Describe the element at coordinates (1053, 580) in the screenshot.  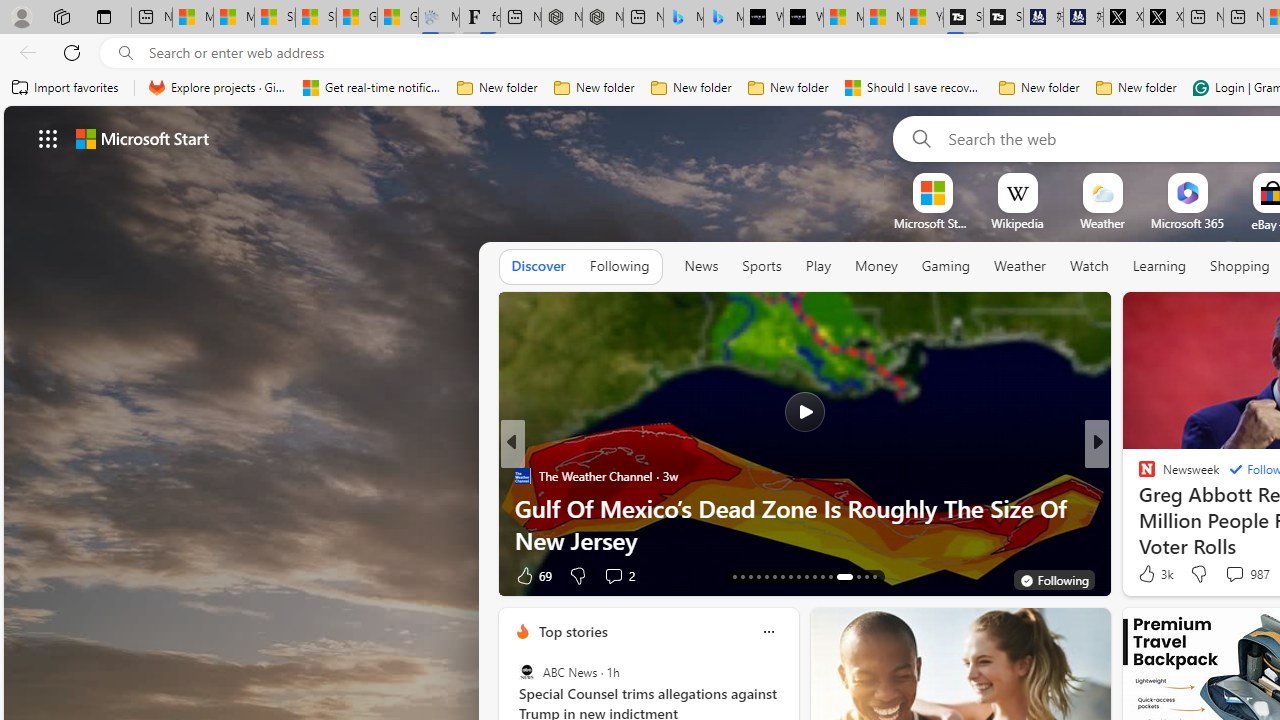
I see `You're following The Weather Channel` at that location.